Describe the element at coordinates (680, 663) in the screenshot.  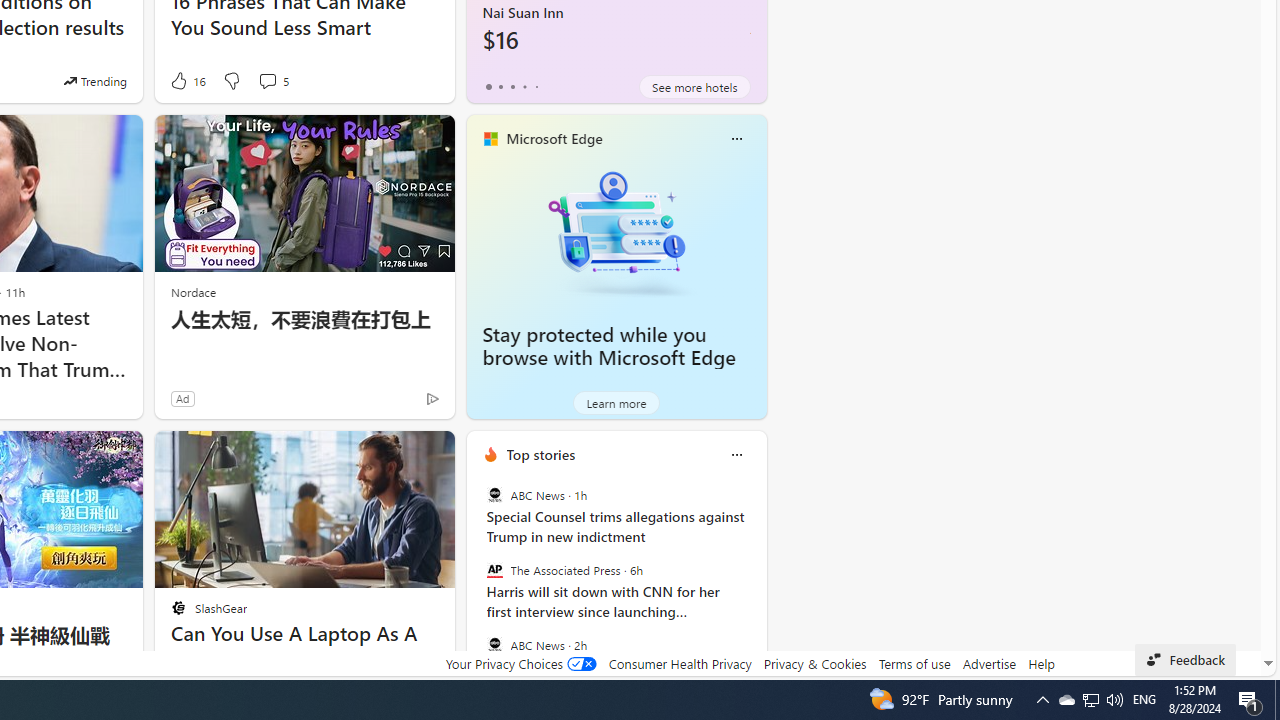
I see `Consumer Health Privacy` at that location.